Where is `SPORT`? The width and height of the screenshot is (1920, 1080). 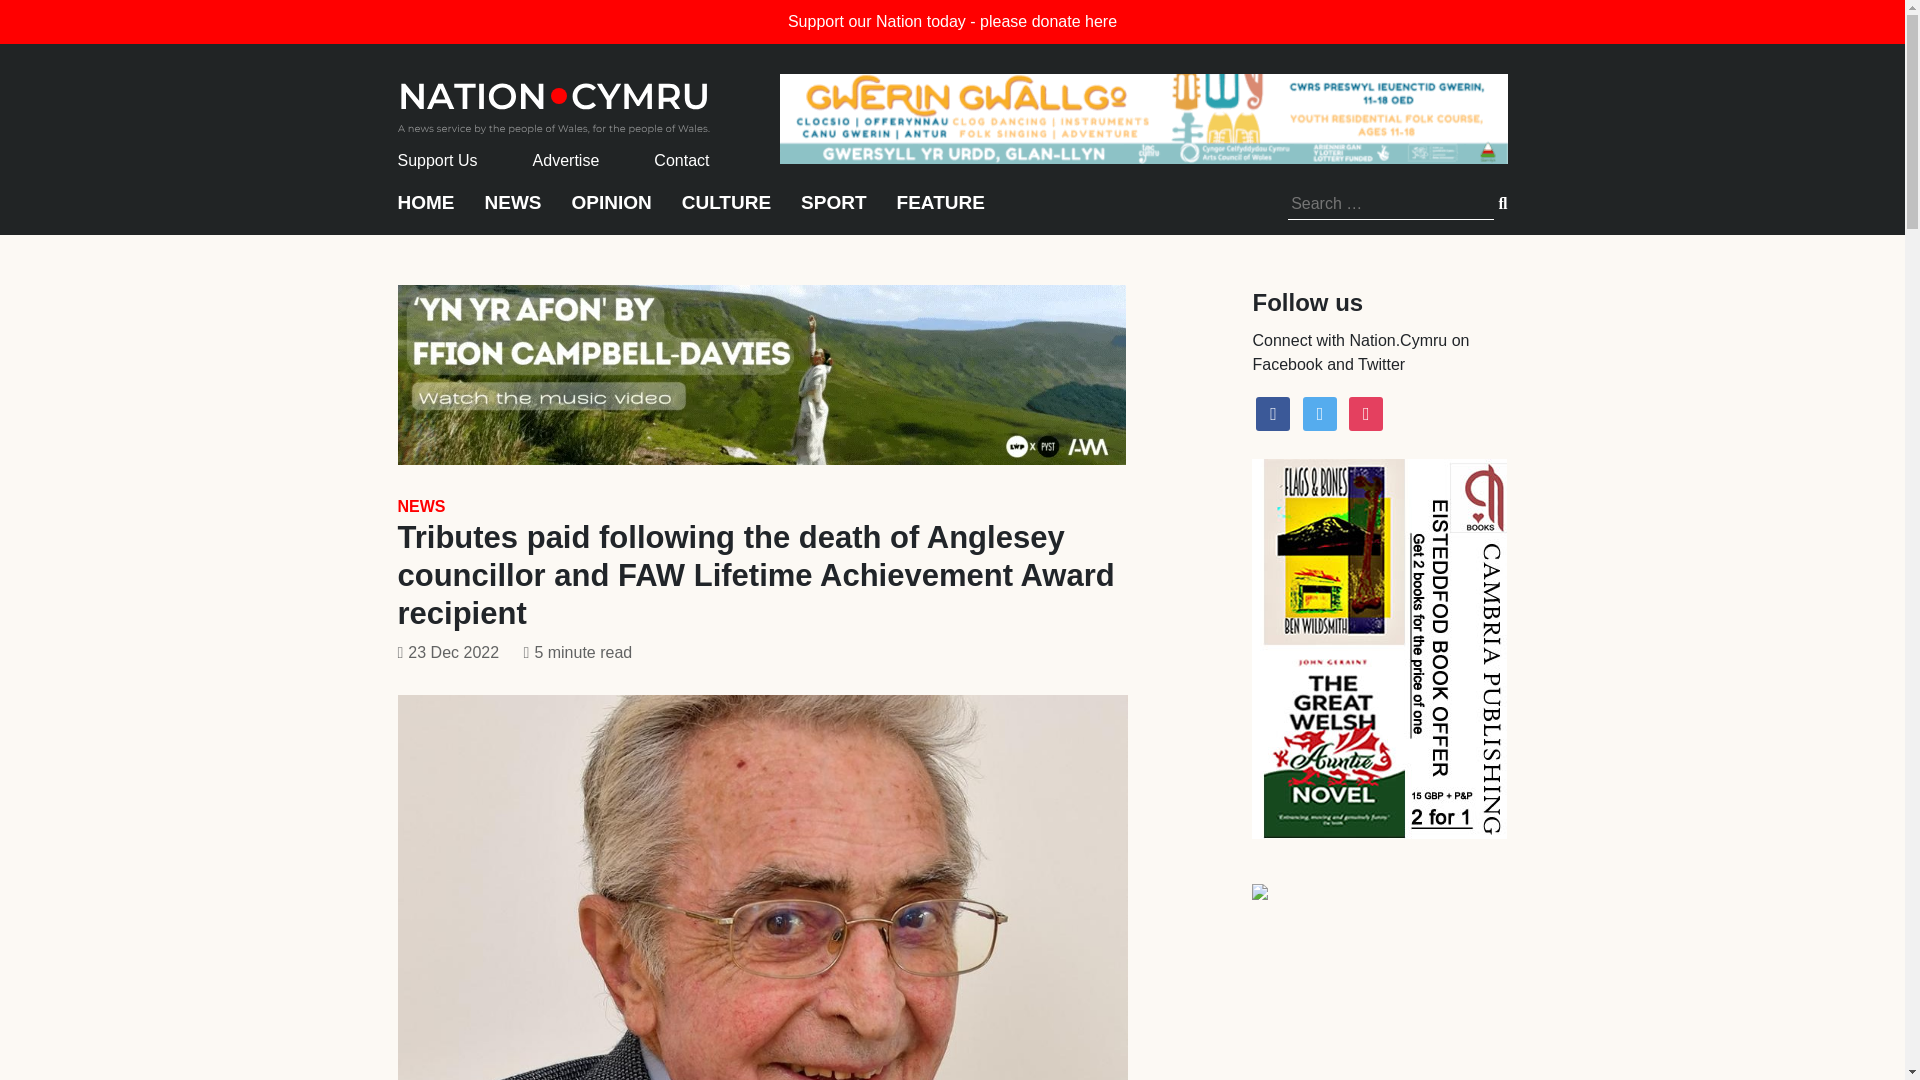
SPORT is located at coordinates (832, 212).